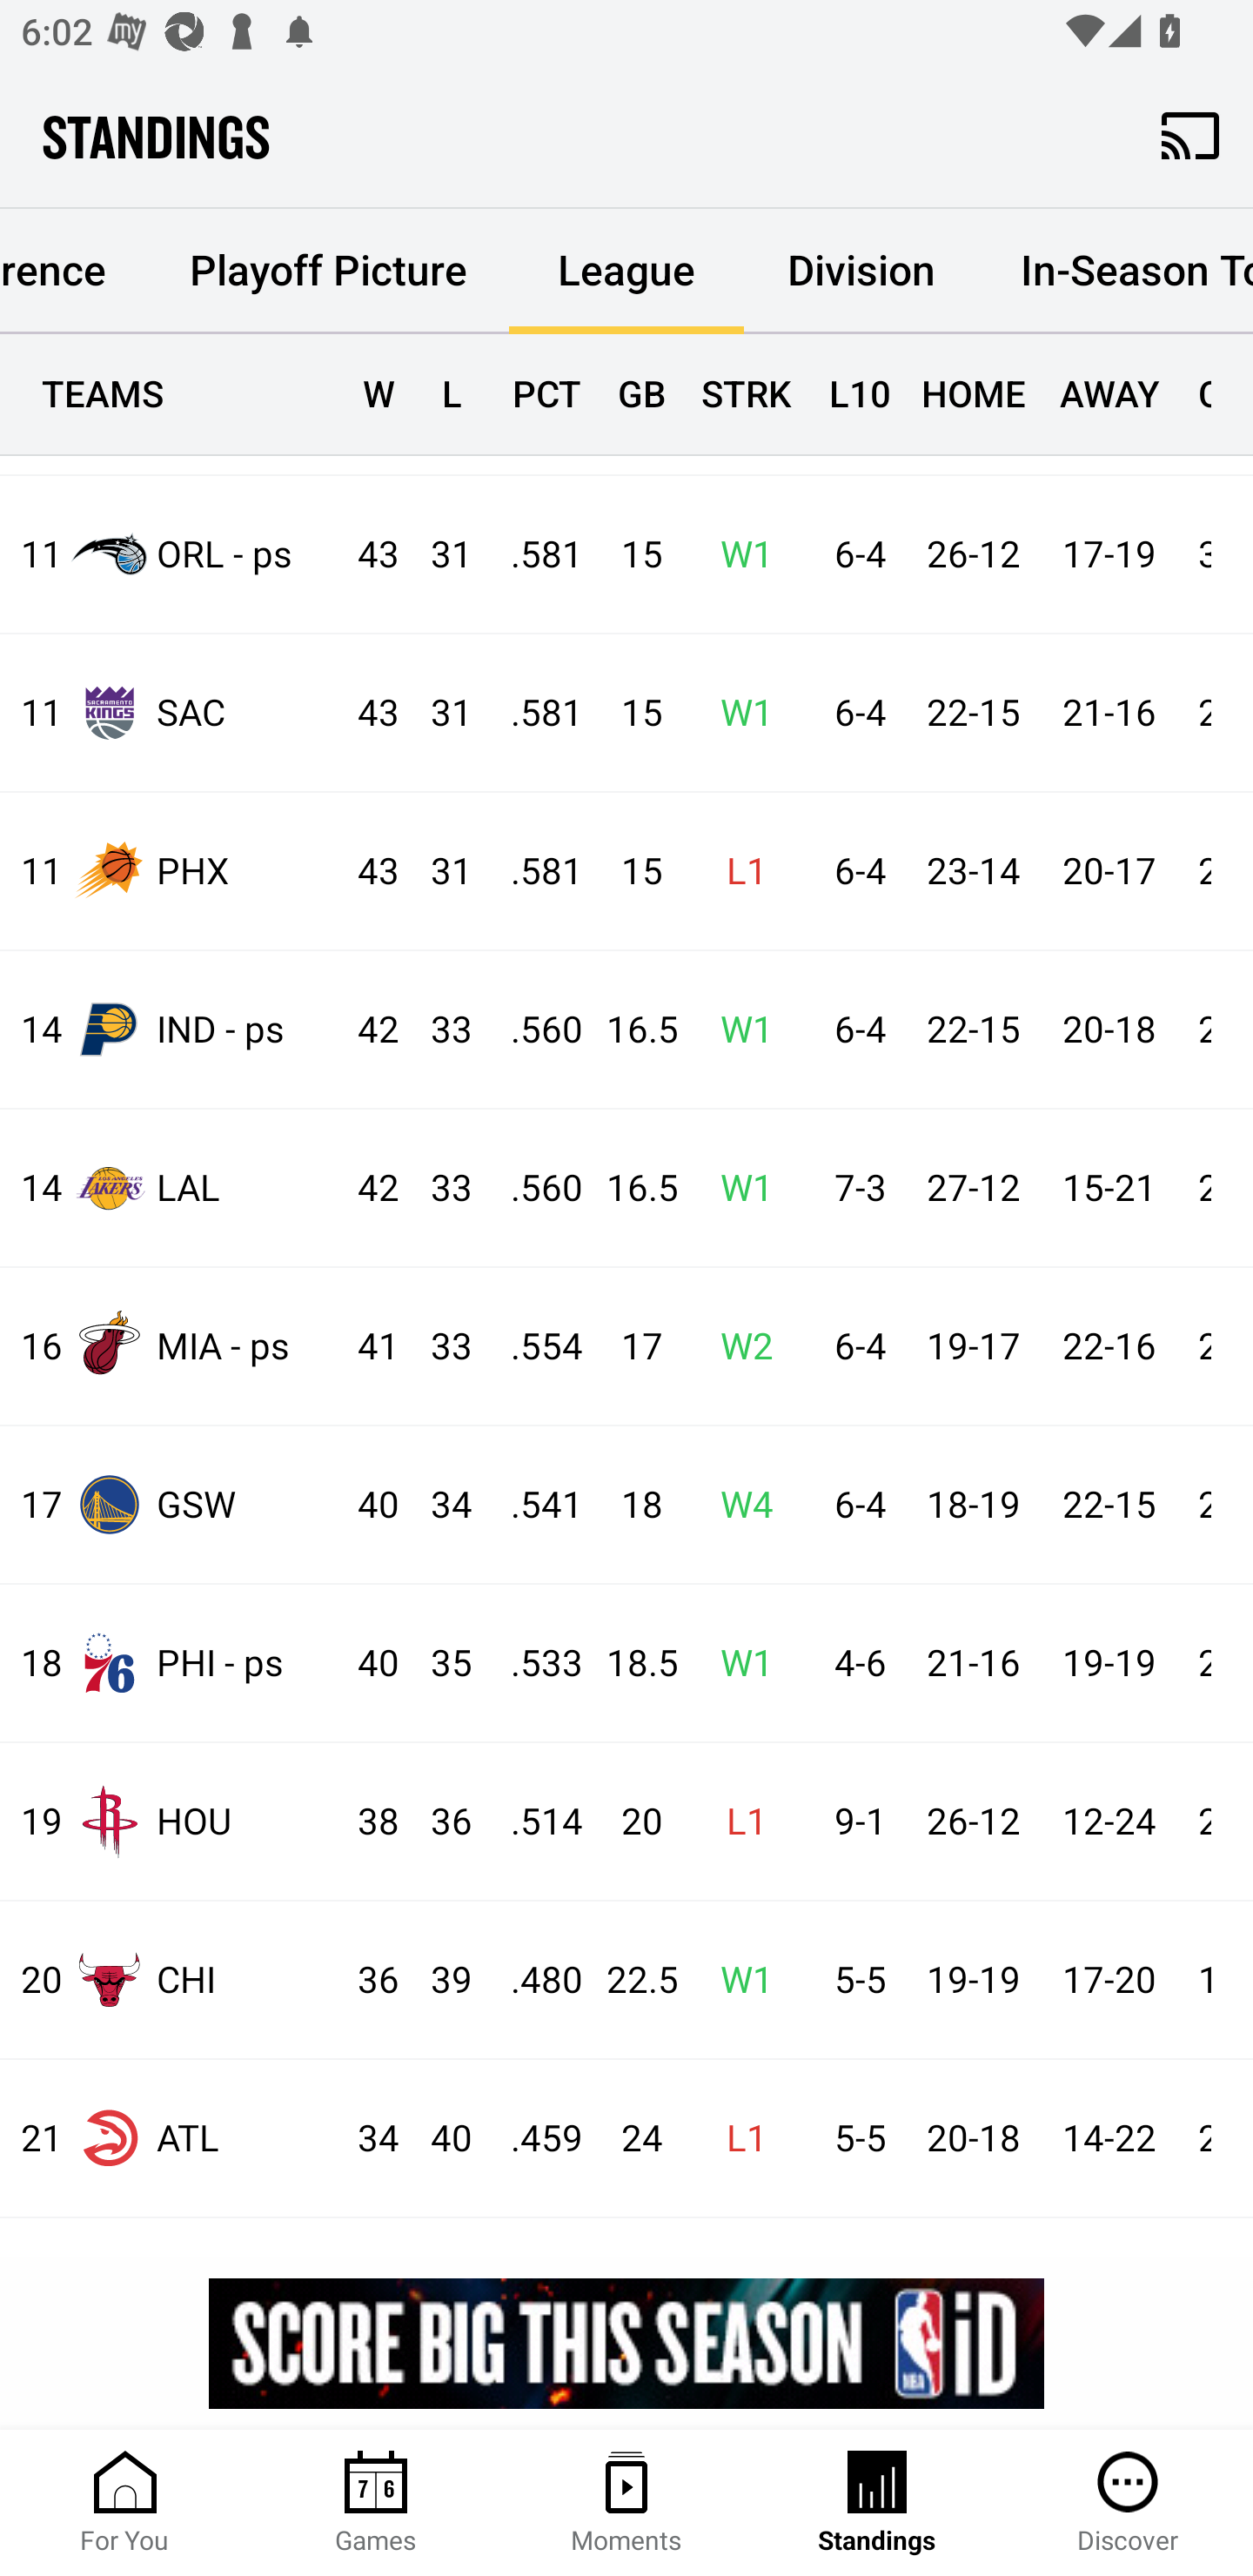 This screenshot has width=1253, height=2576. I want to click on 10 NYK - ps, so click(171, 404).